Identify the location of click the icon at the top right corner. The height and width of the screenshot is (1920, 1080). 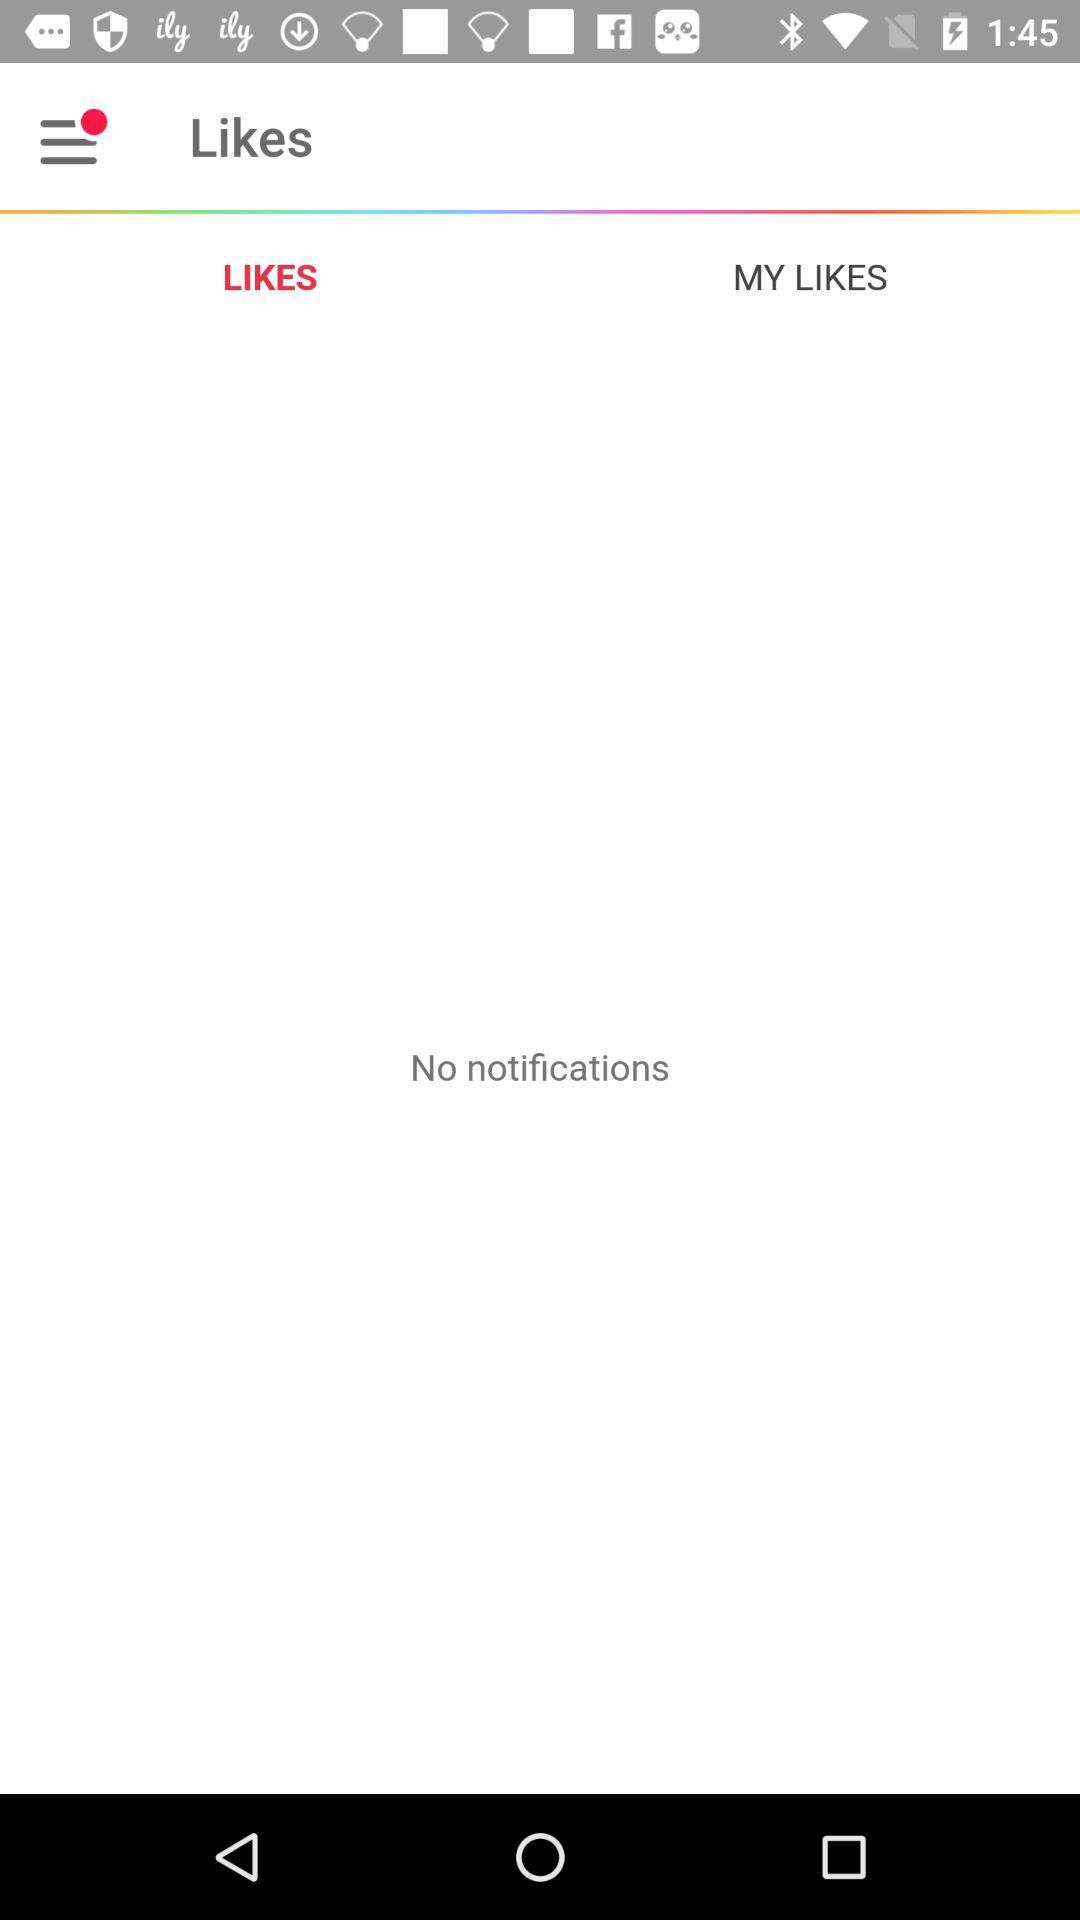
(810, 276).